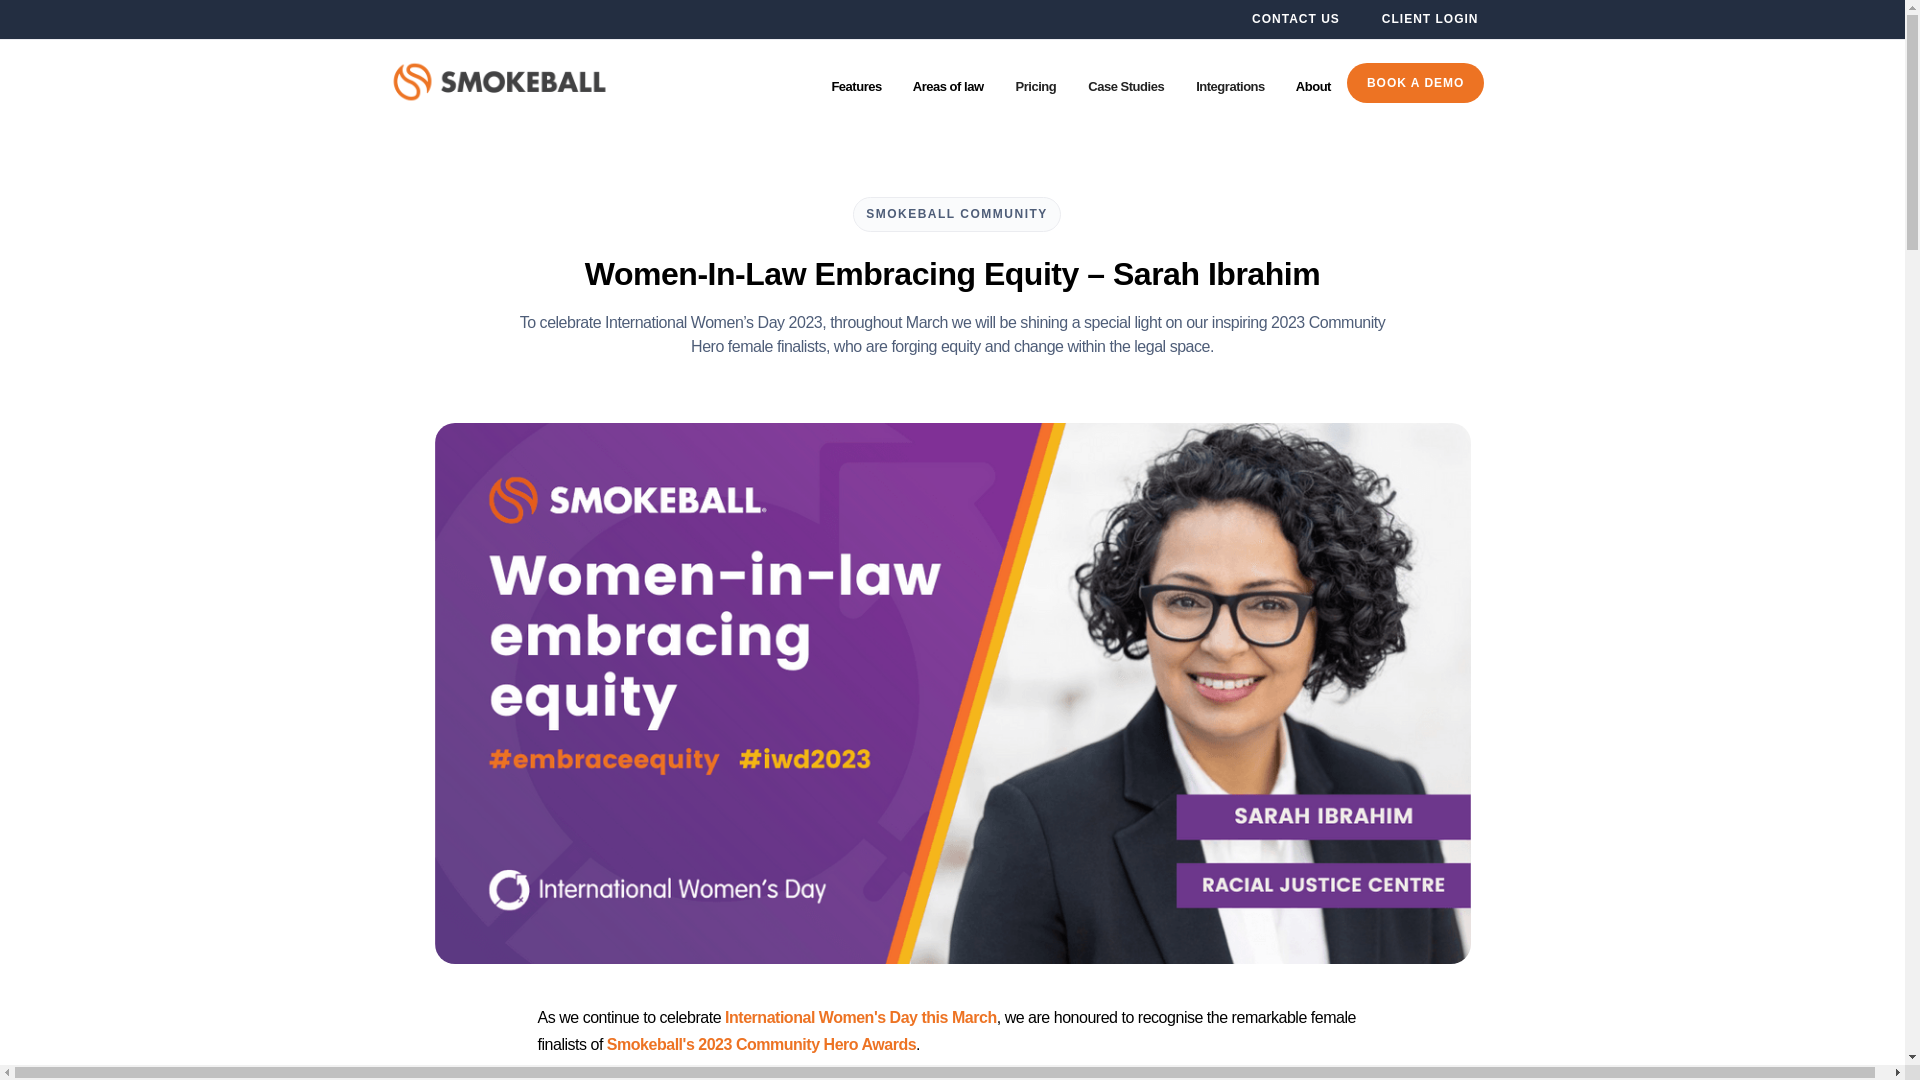  Describe the element at coordinates (1429, 20) in the screenshot. I see `CLIENT LOGIN` at that location.